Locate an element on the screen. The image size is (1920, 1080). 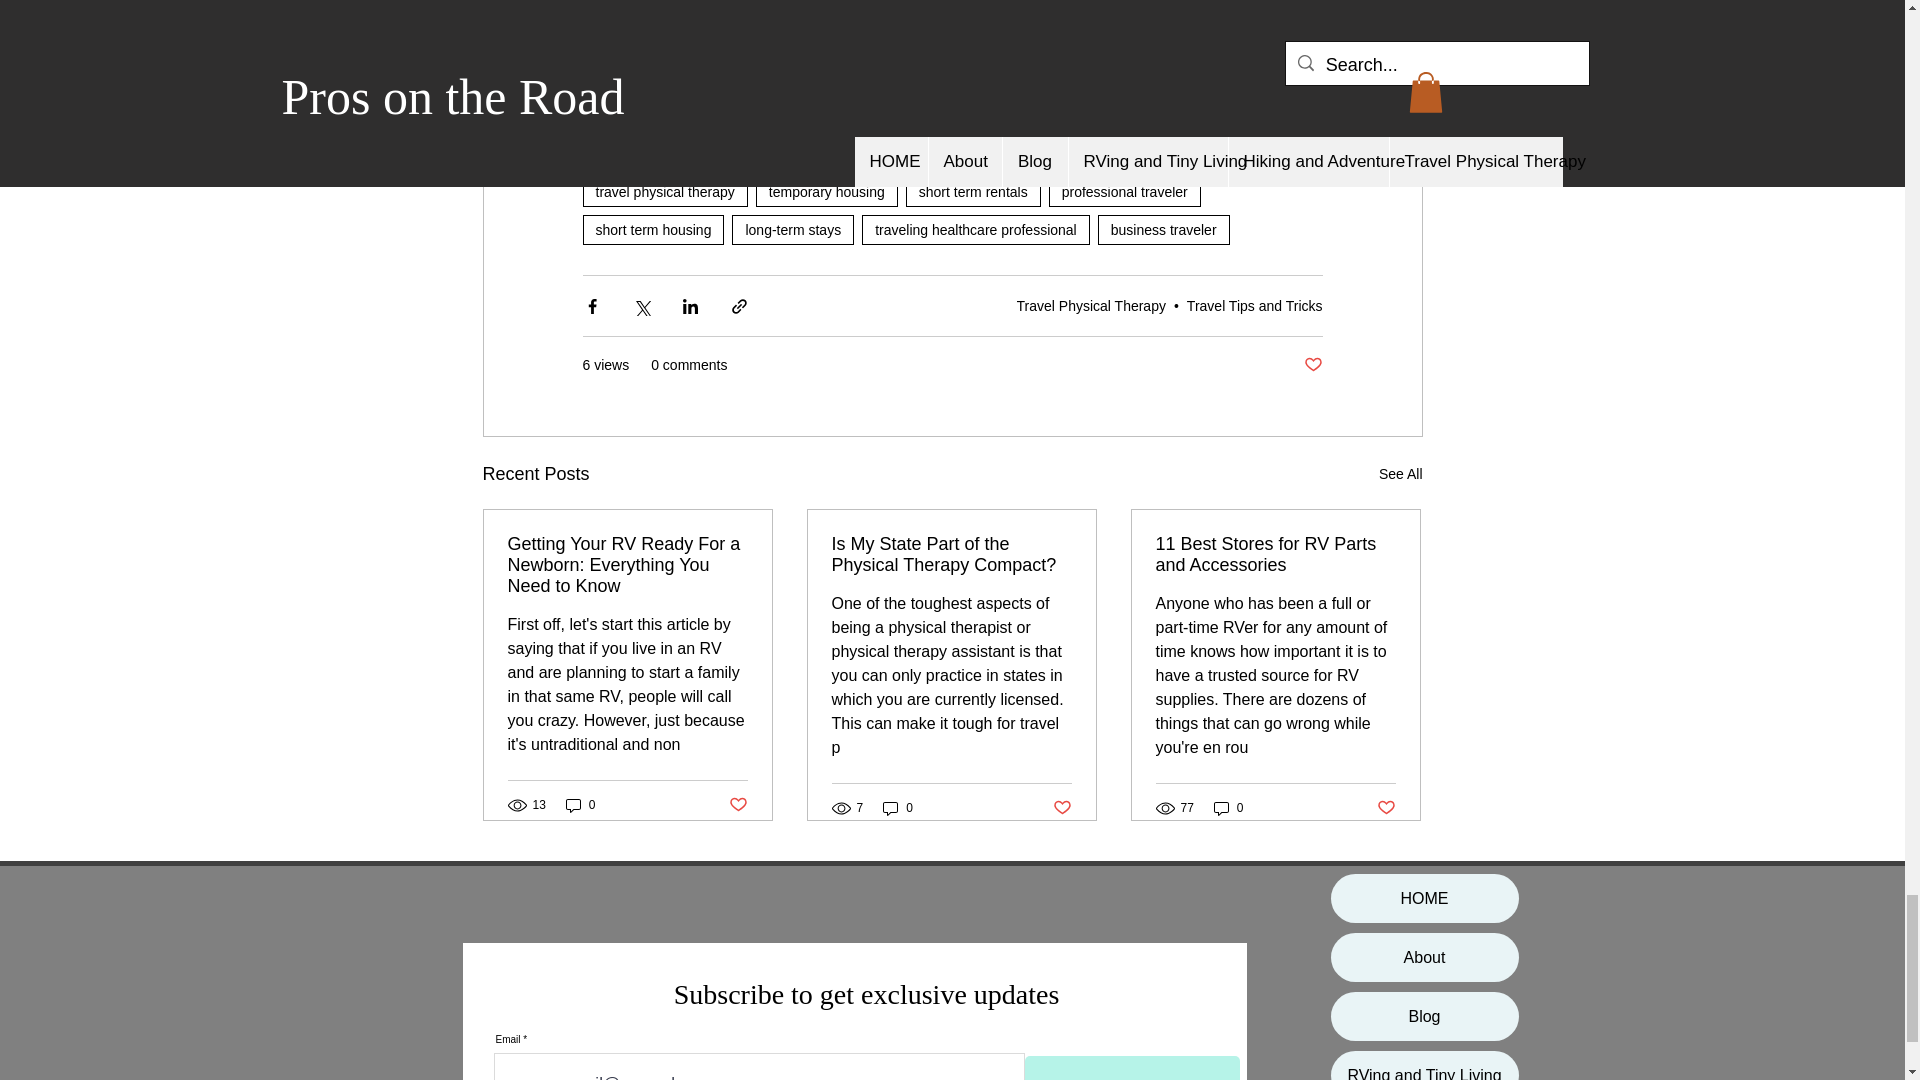
Travel Tips and Tricks is located at coordinates (1254, 306).